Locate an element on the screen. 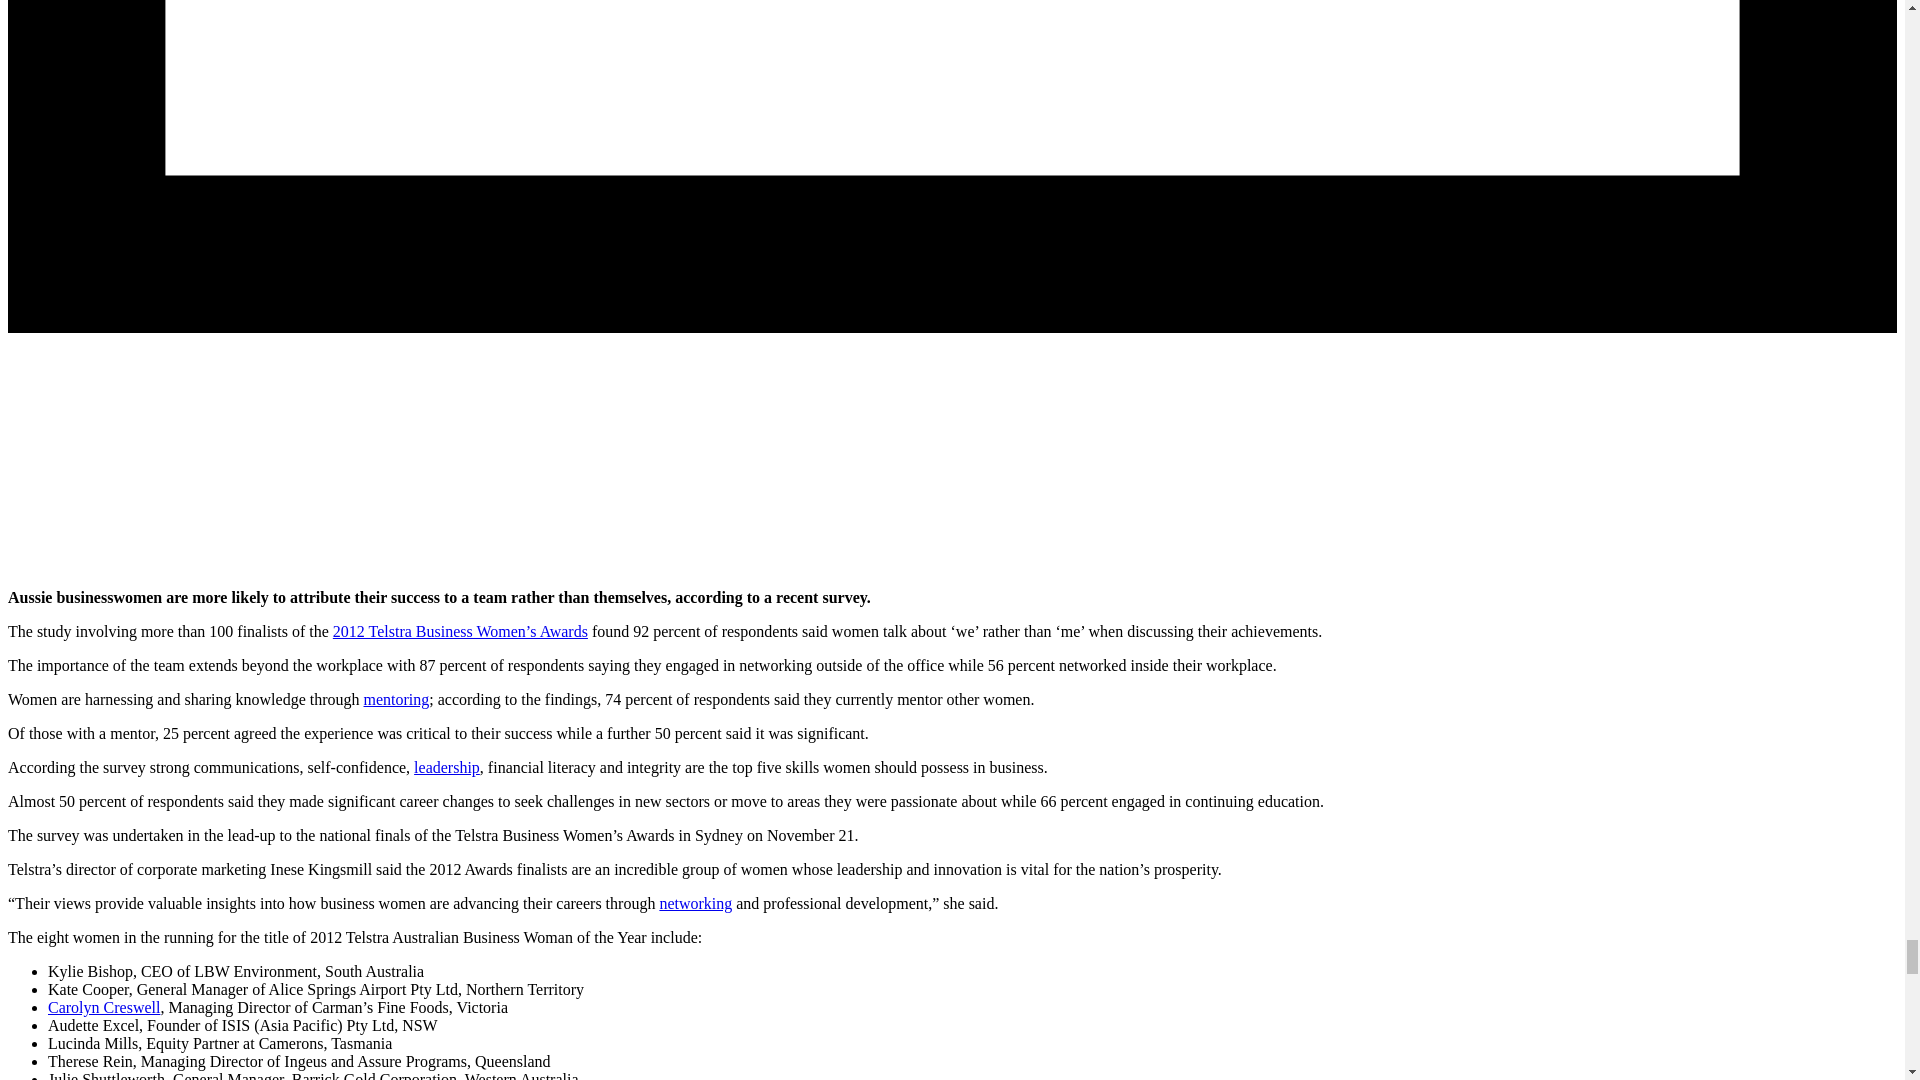 The height and width of the screenshot is (1080, 1920). leadership is located at coordinates (447, 768).